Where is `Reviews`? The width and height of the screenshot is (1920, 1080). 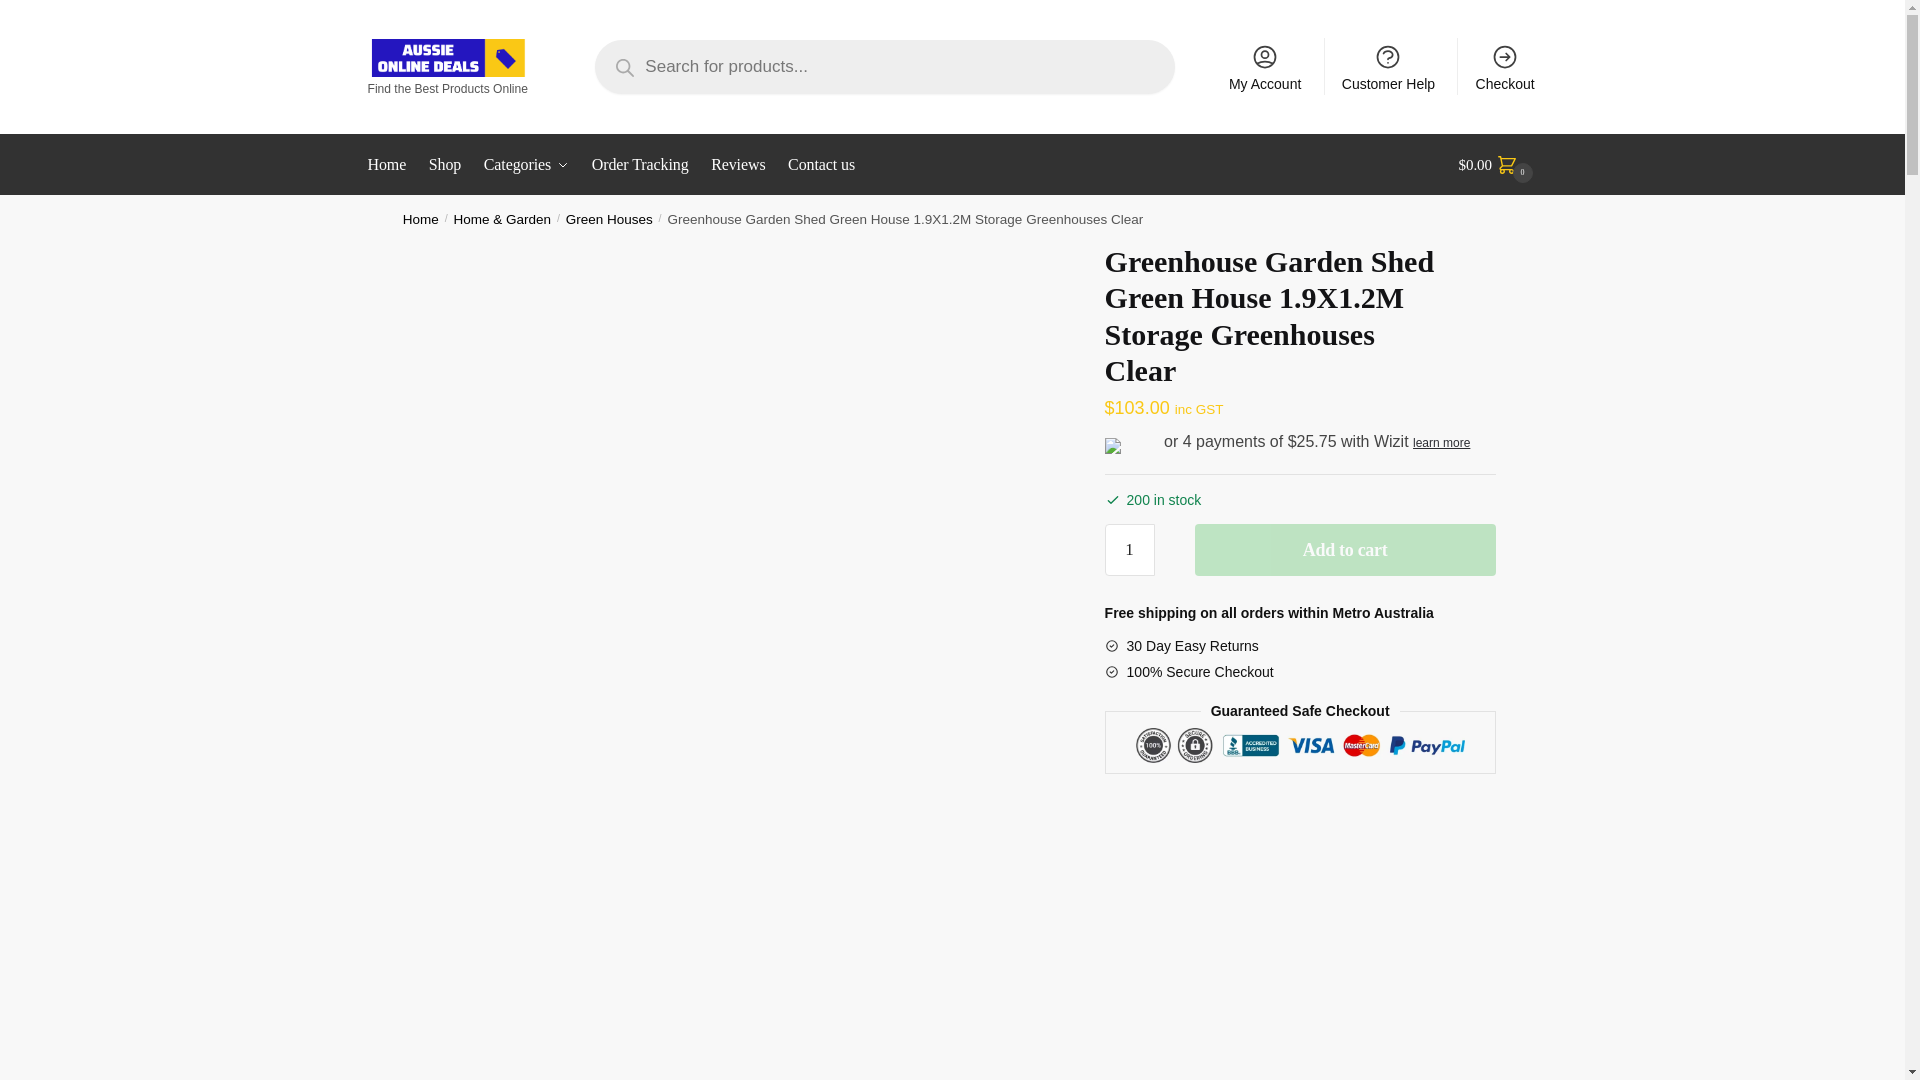 Reviews is located at coordinates (738, 165).